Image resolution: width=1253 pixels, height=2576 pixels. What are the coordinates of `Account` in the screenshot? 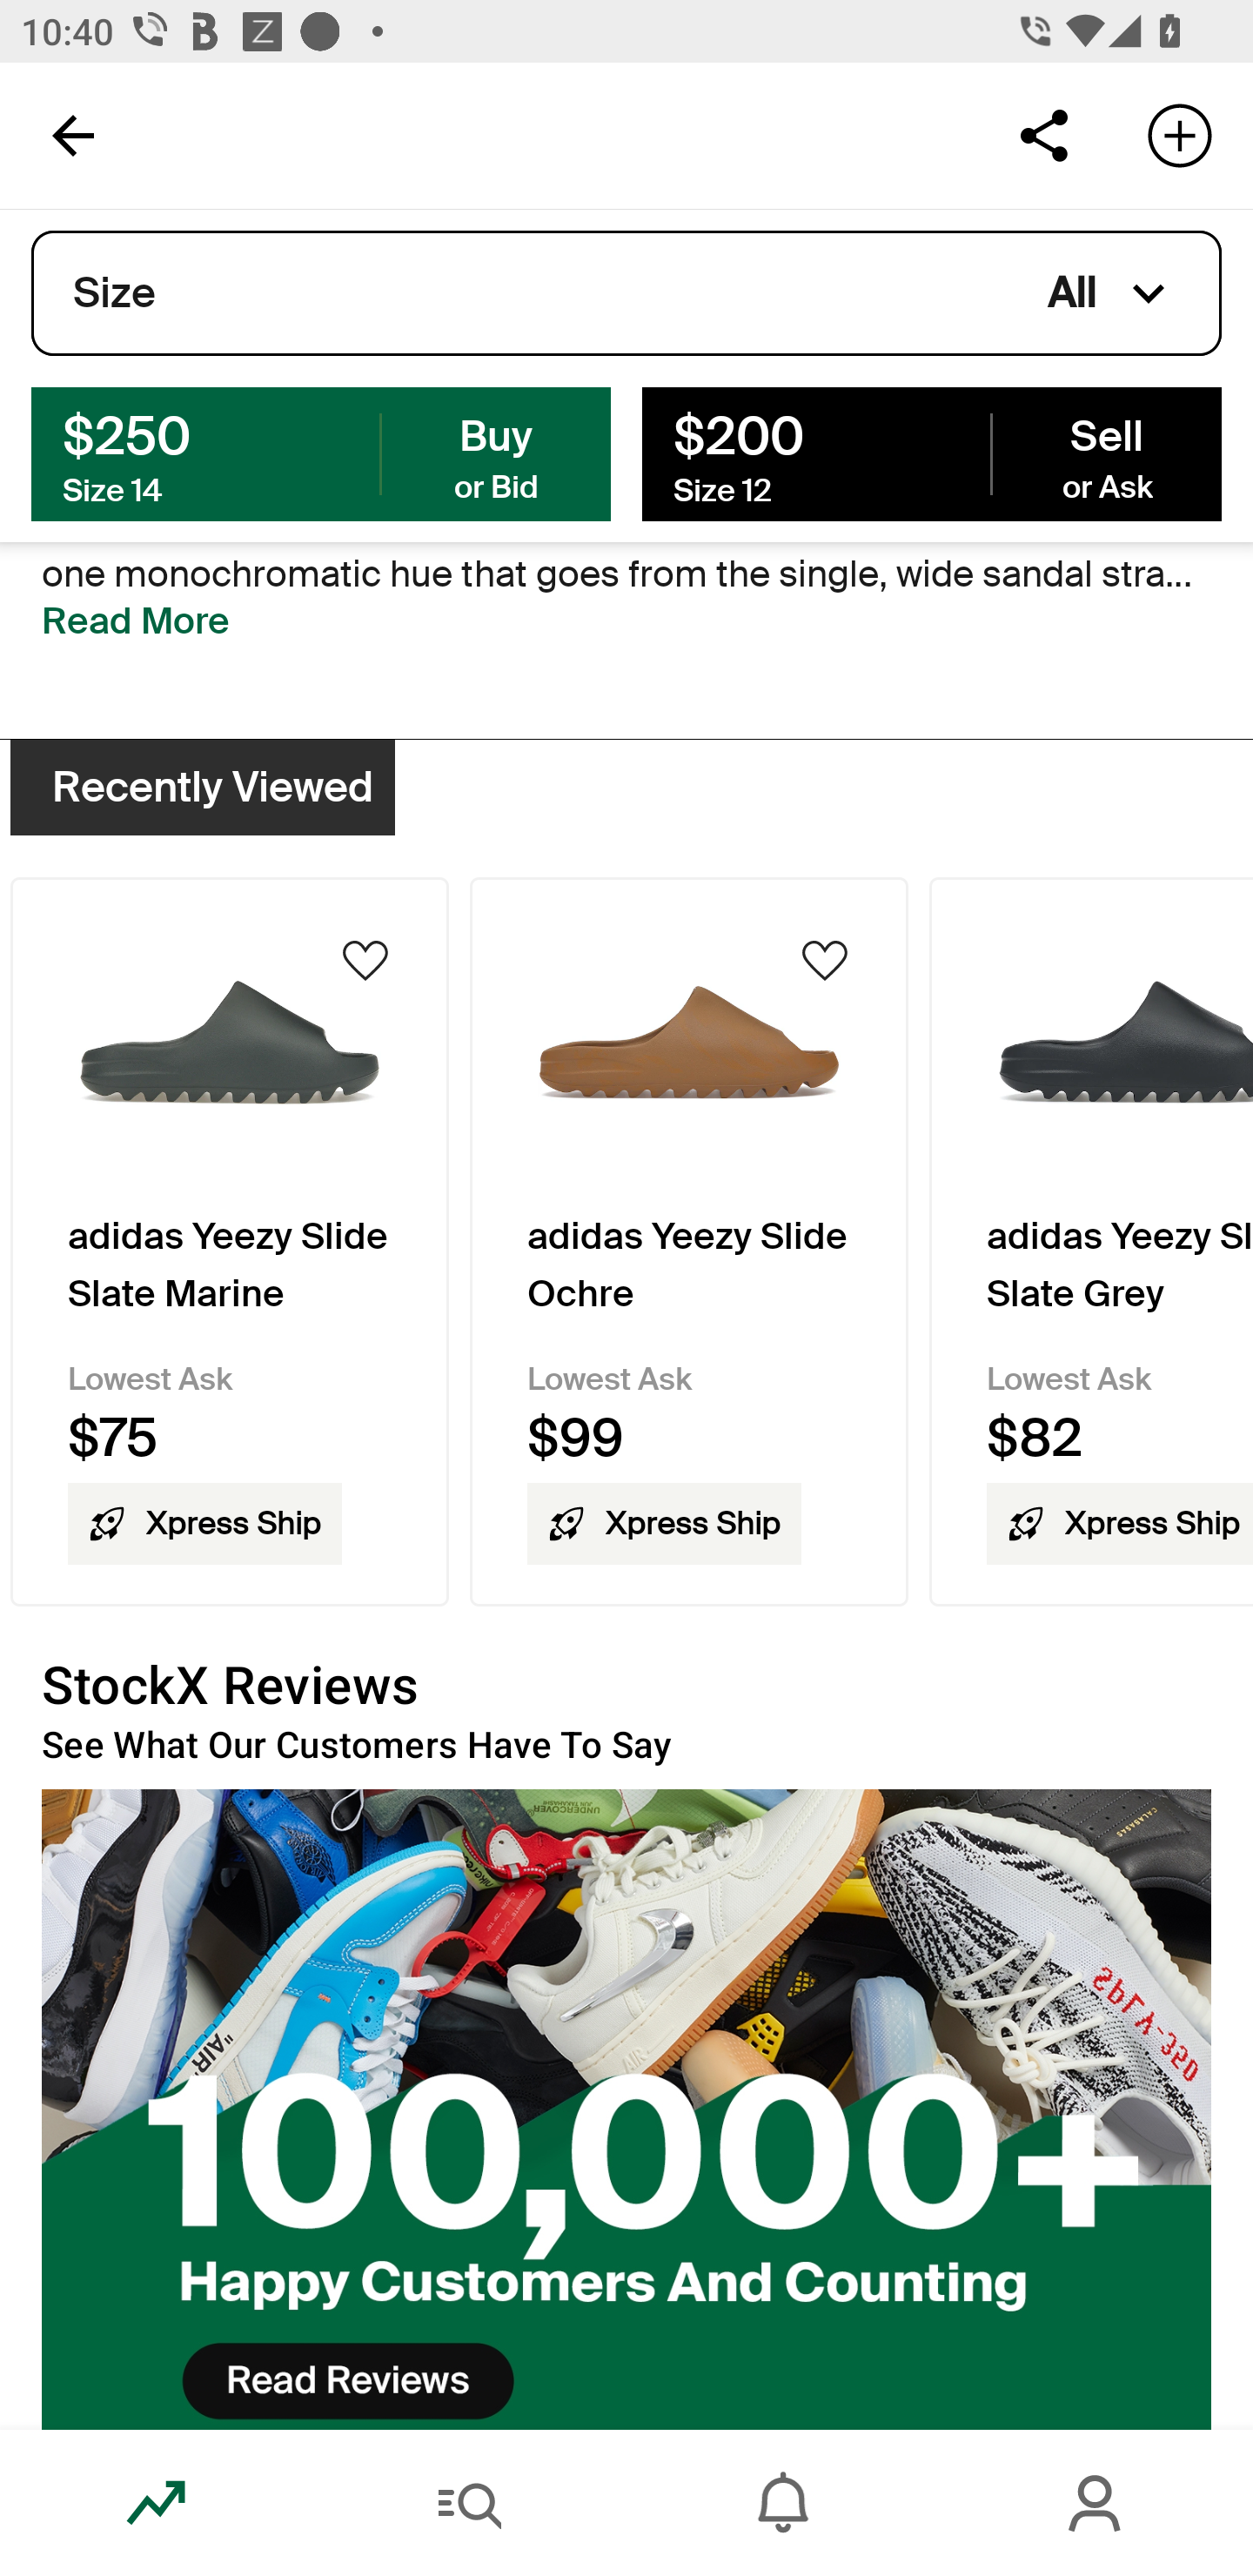 It's located at (1096, 2503).